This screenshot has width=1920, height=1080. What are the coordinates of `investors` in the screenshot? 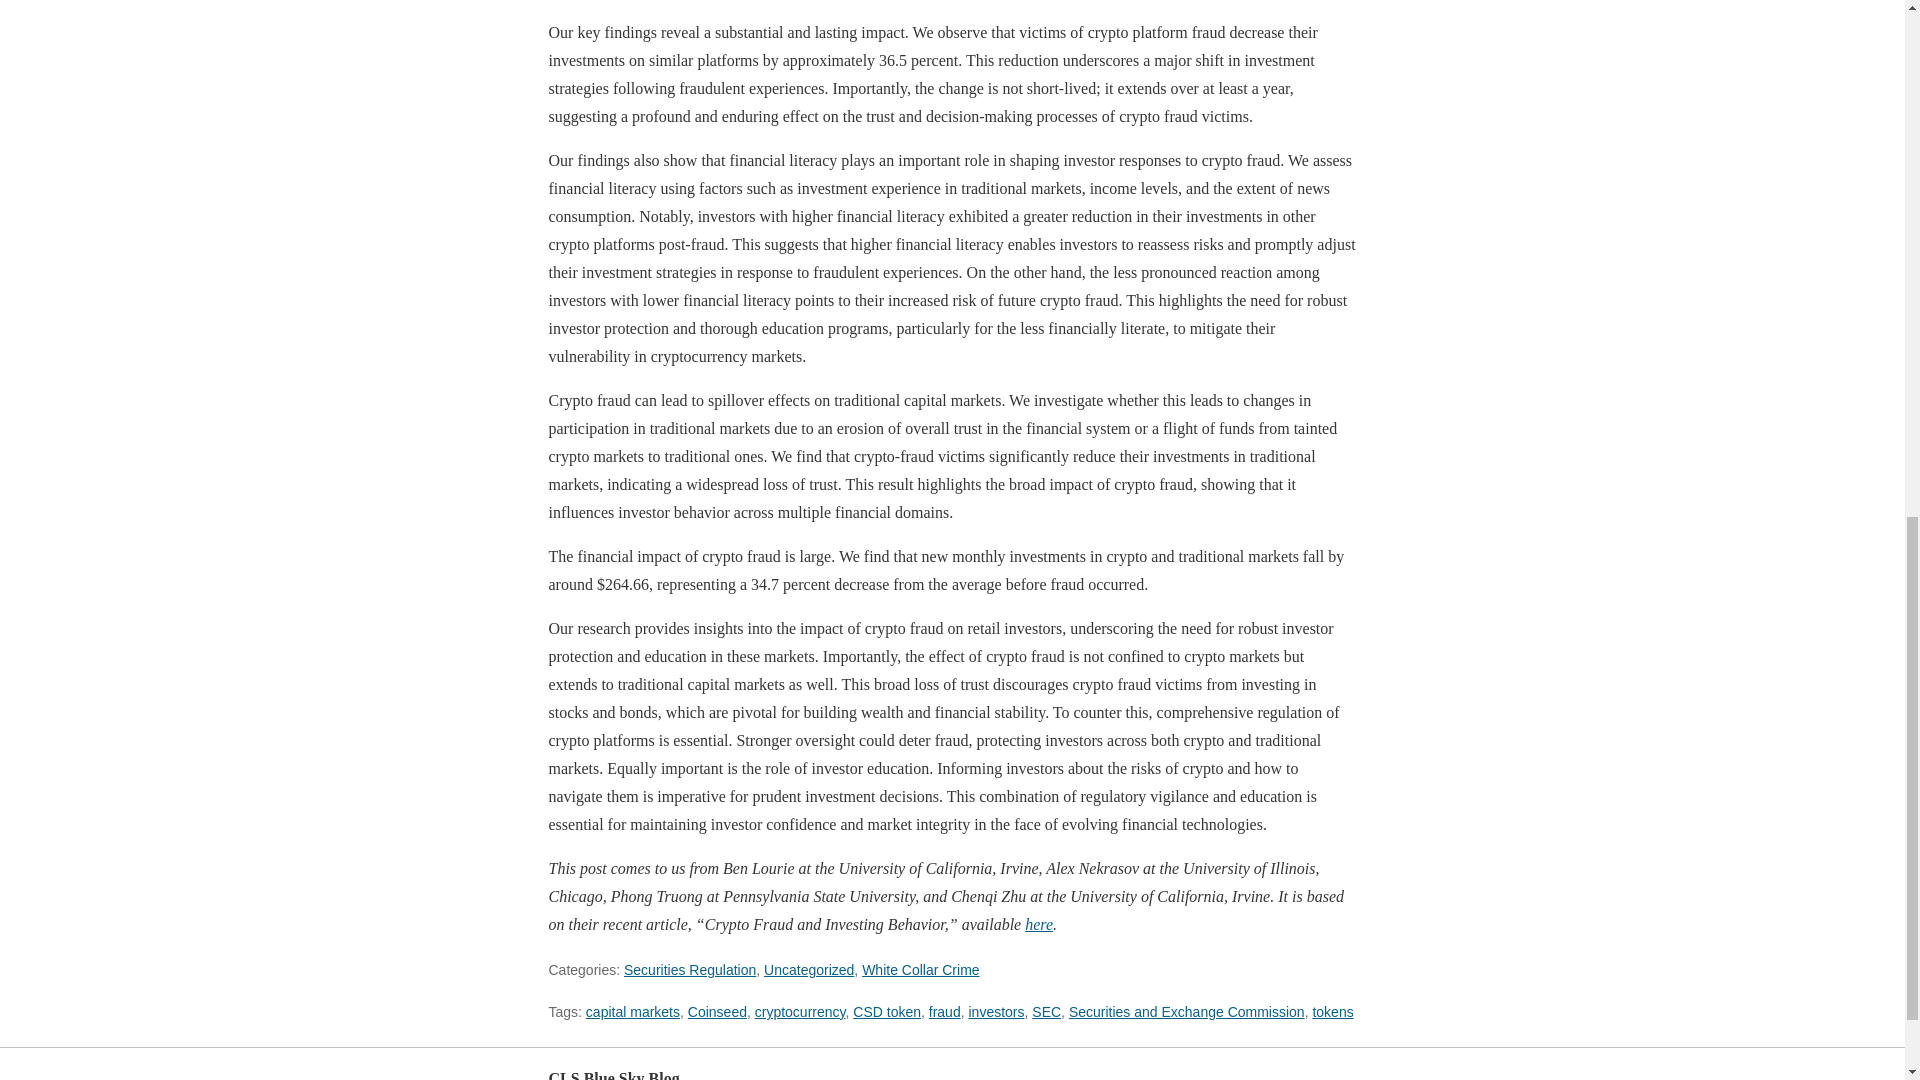 It's located at (995, 1012).